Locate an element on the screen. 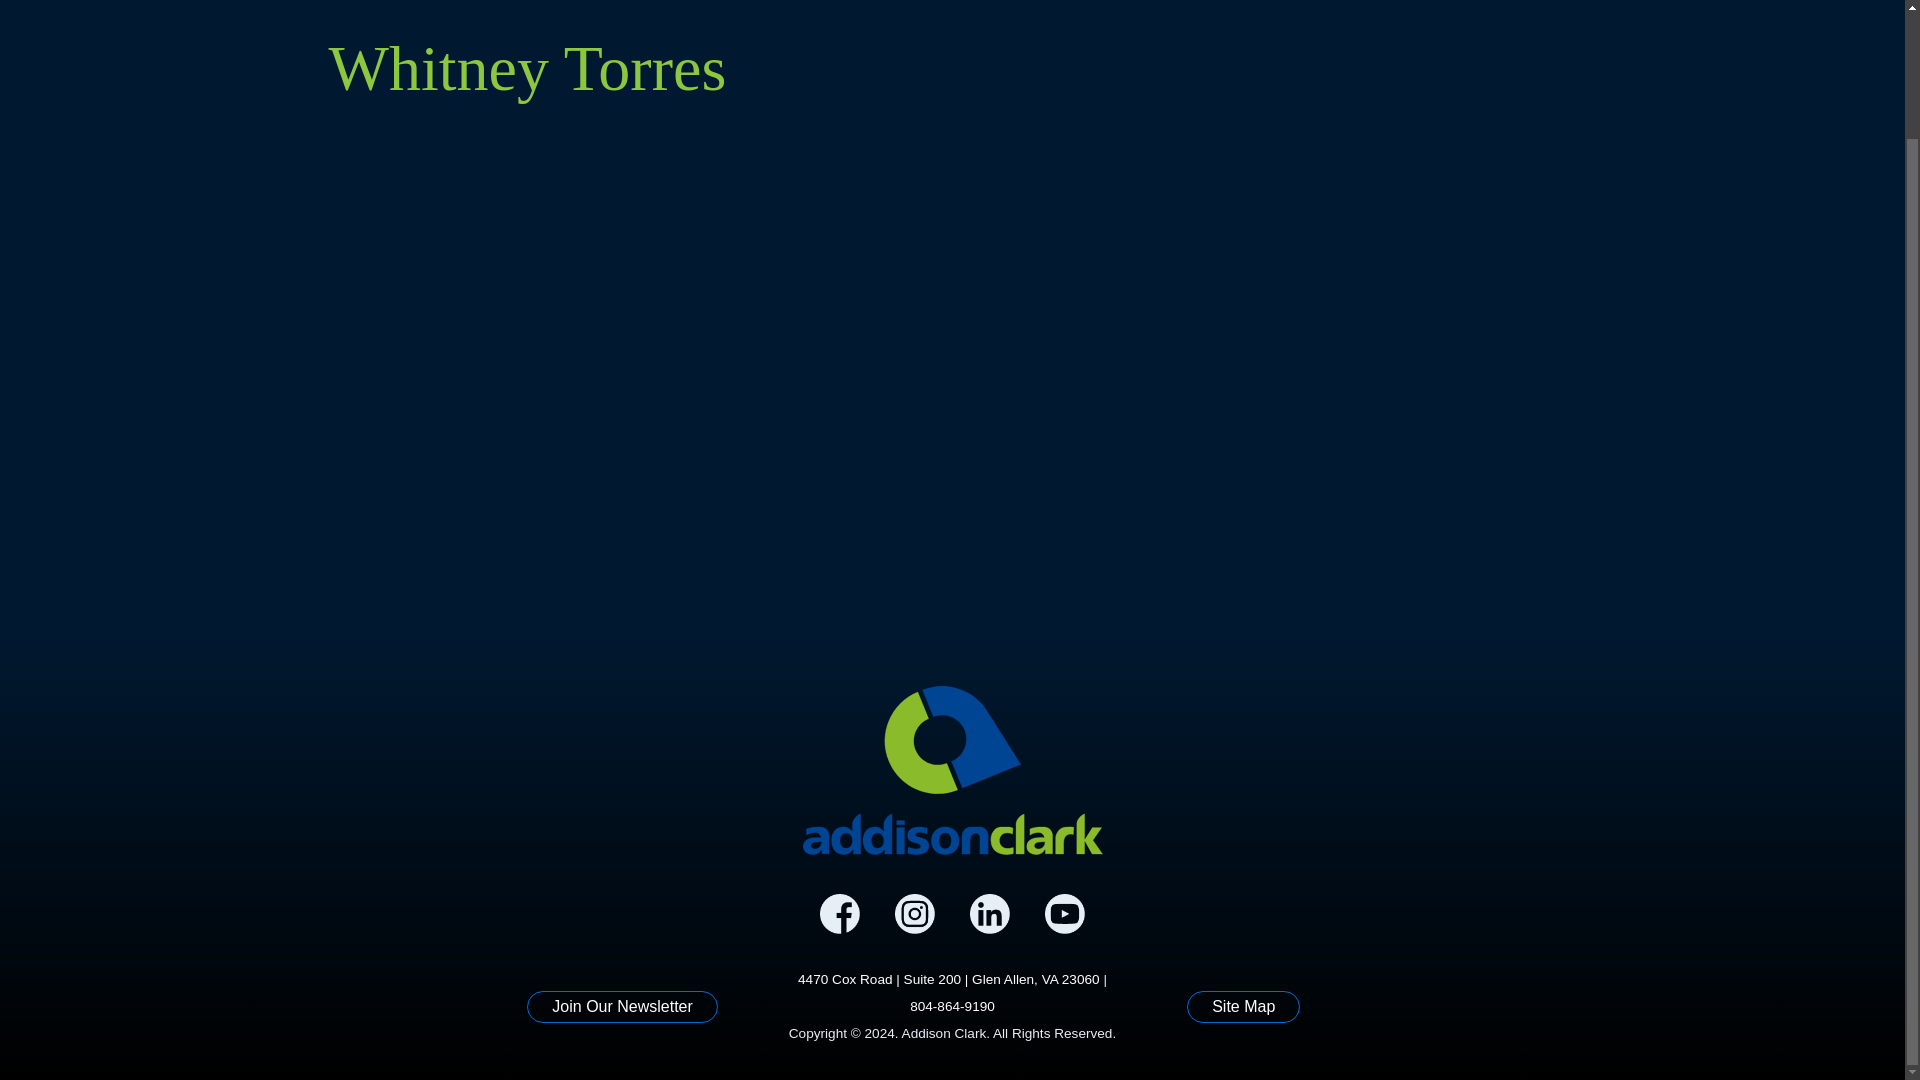 The image size is (1920, 1080). Newsletter Sign-Up is located at coordinates (622, 1006).